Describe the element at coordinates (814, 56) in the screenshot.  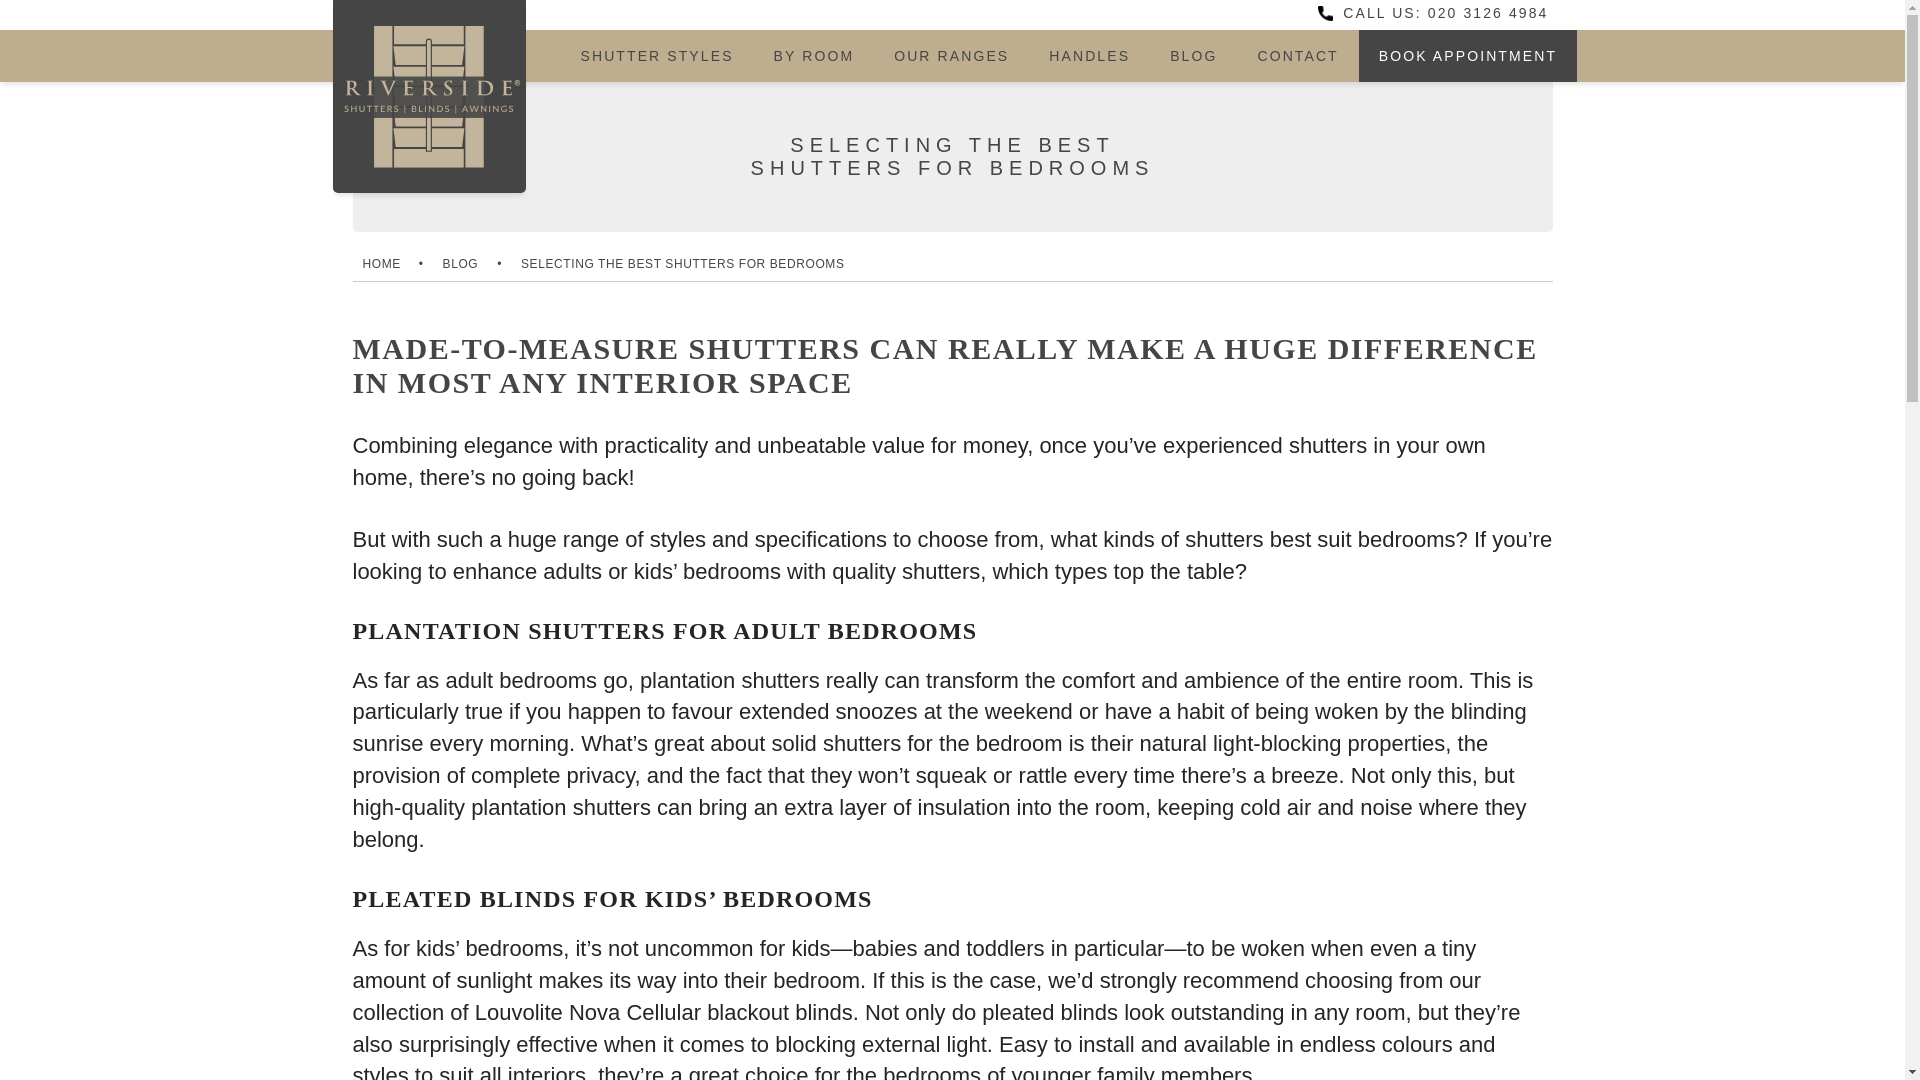
I see `BY ROOM` at that location.